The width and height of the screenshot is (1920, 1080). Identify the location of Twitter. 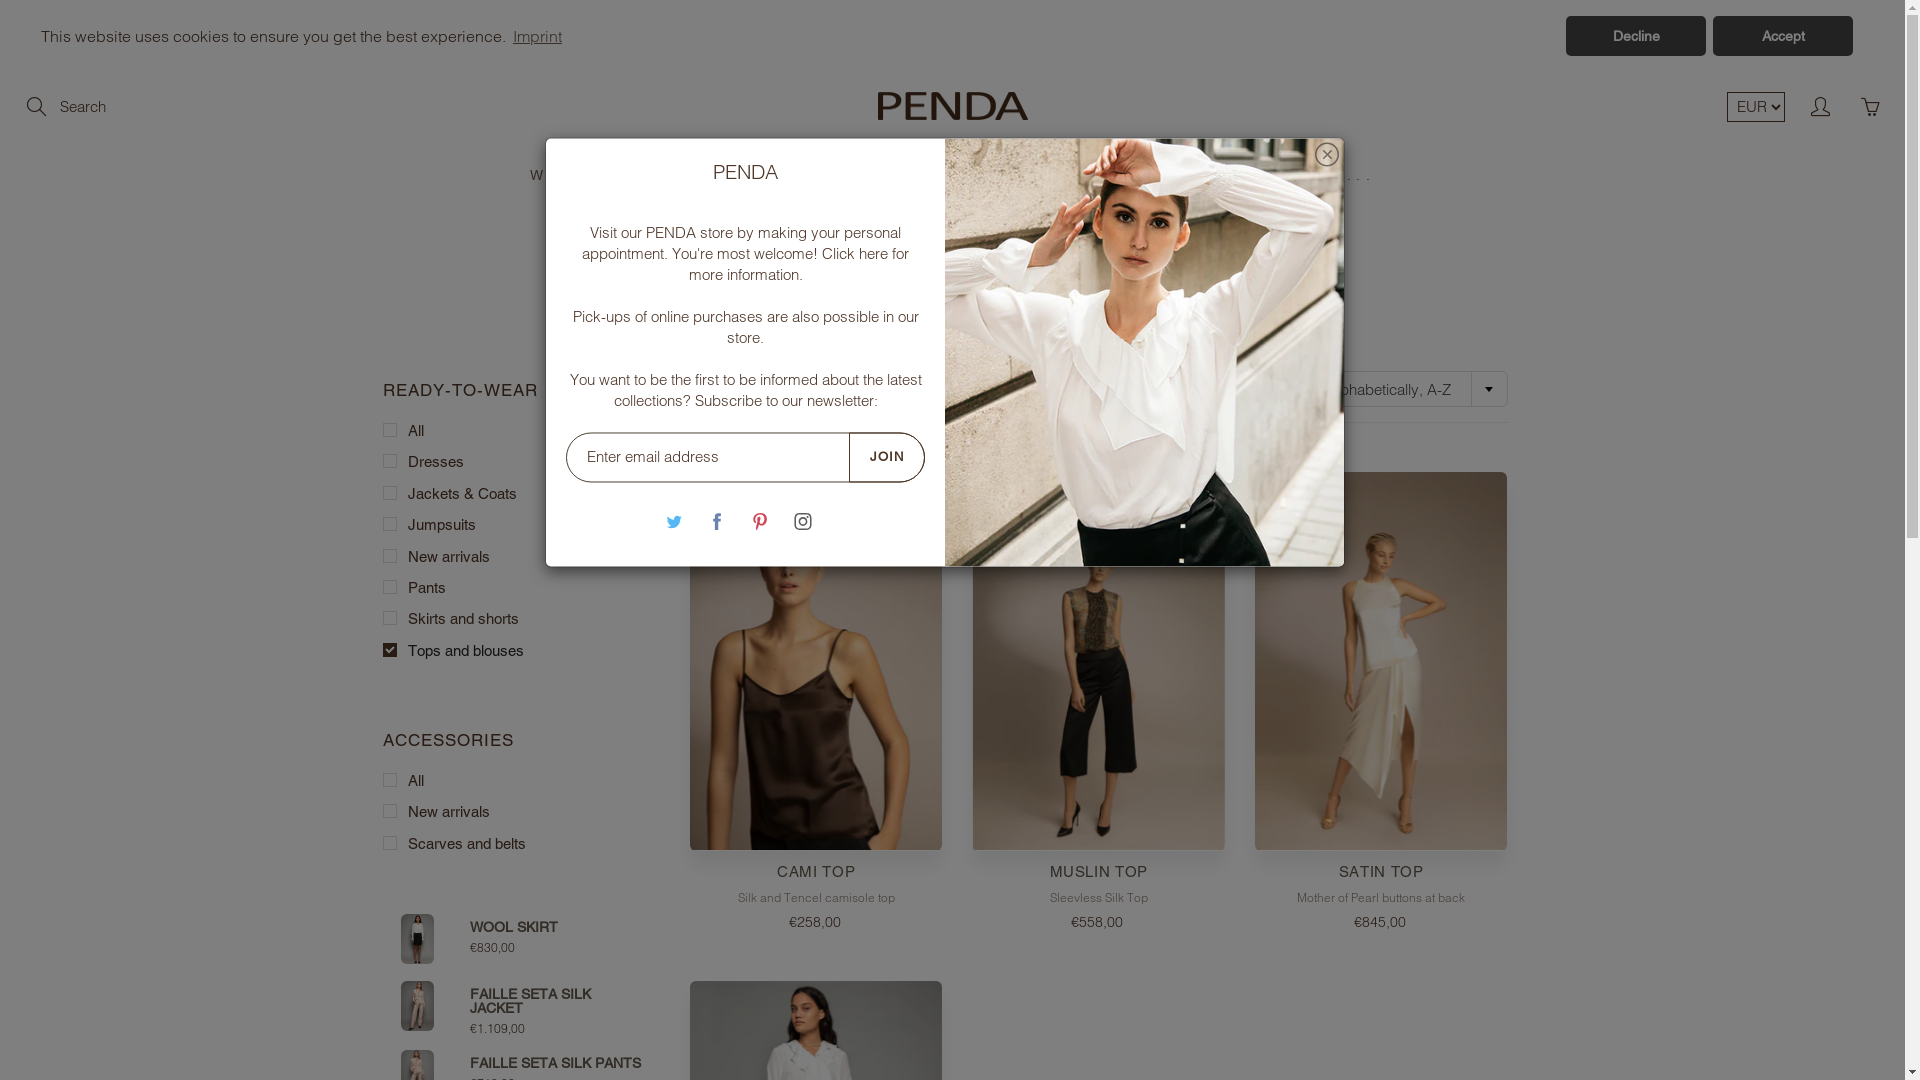
(674, 522).